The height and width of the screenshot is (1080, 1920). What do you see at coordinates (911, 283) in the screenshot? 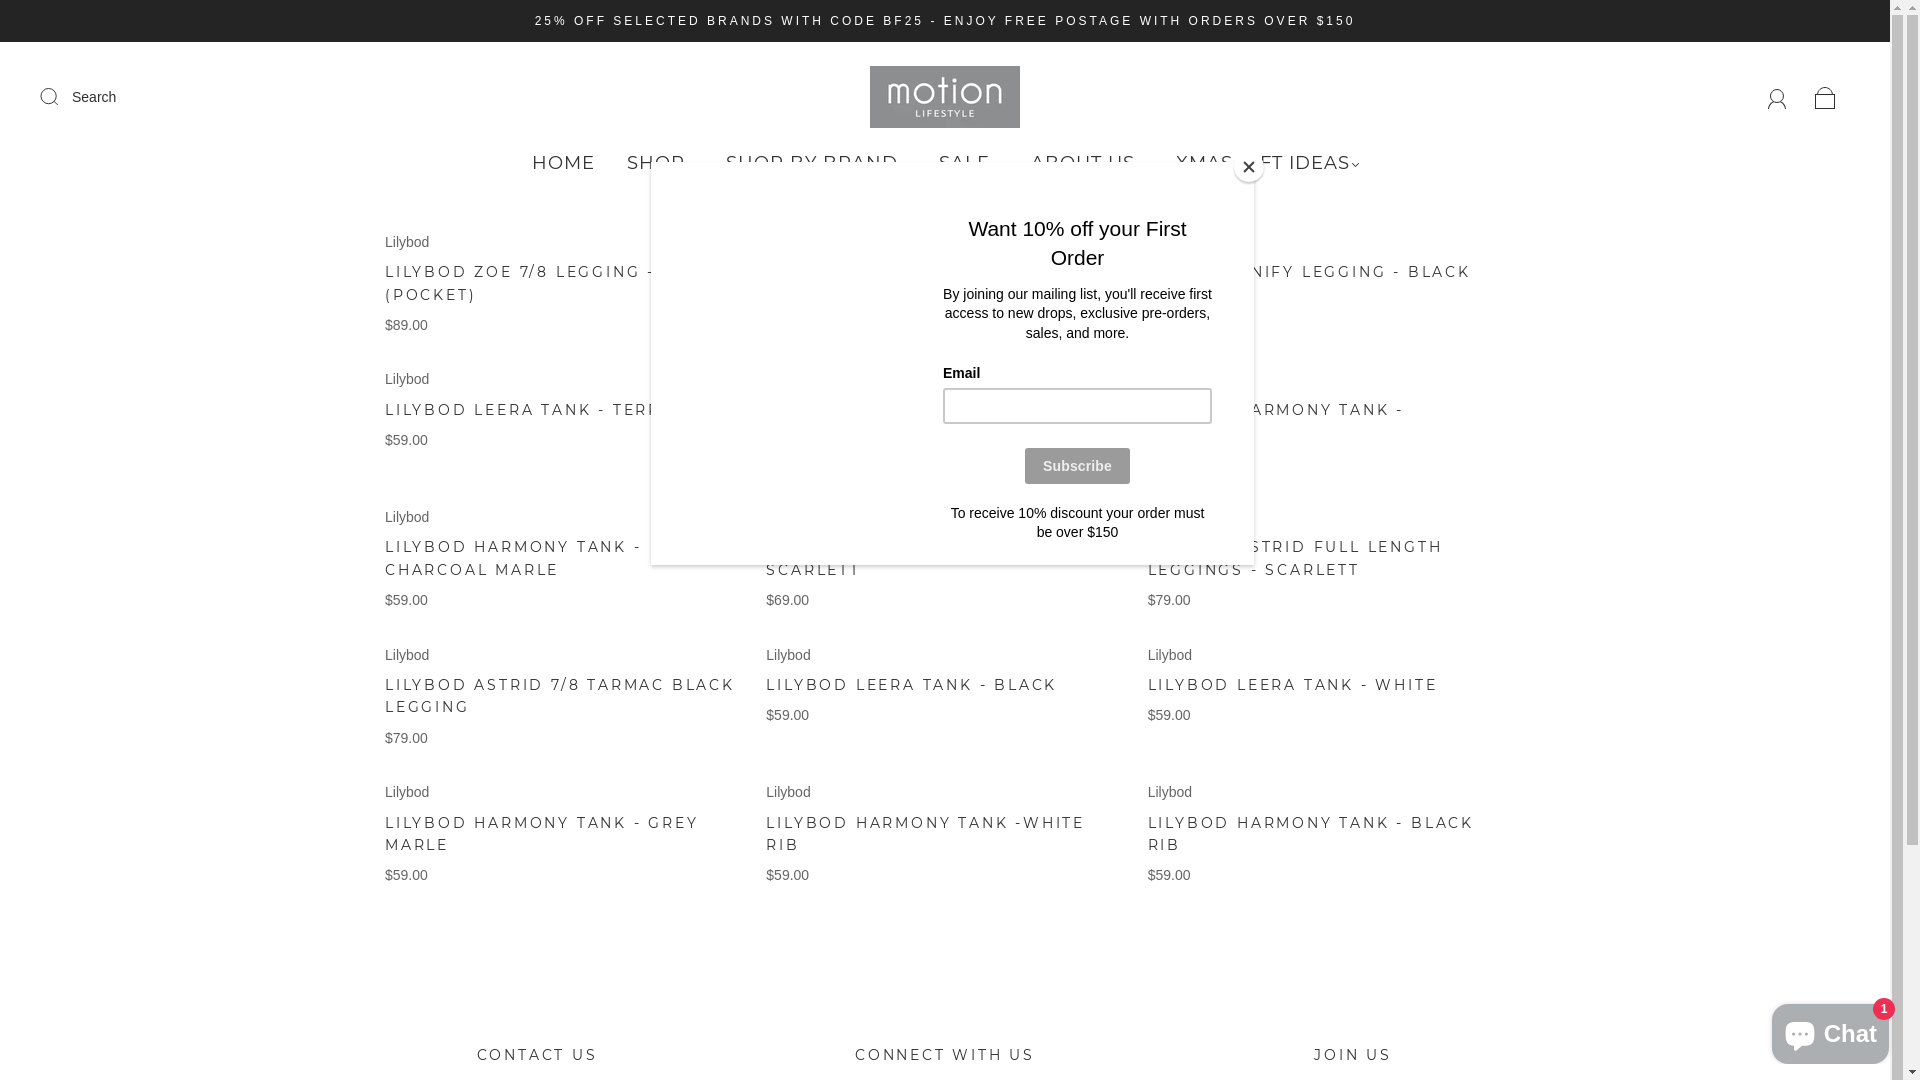
I see `LILYBOD UNIFY SPORTS BRA - BLACK` at bounding box center [911, 283].